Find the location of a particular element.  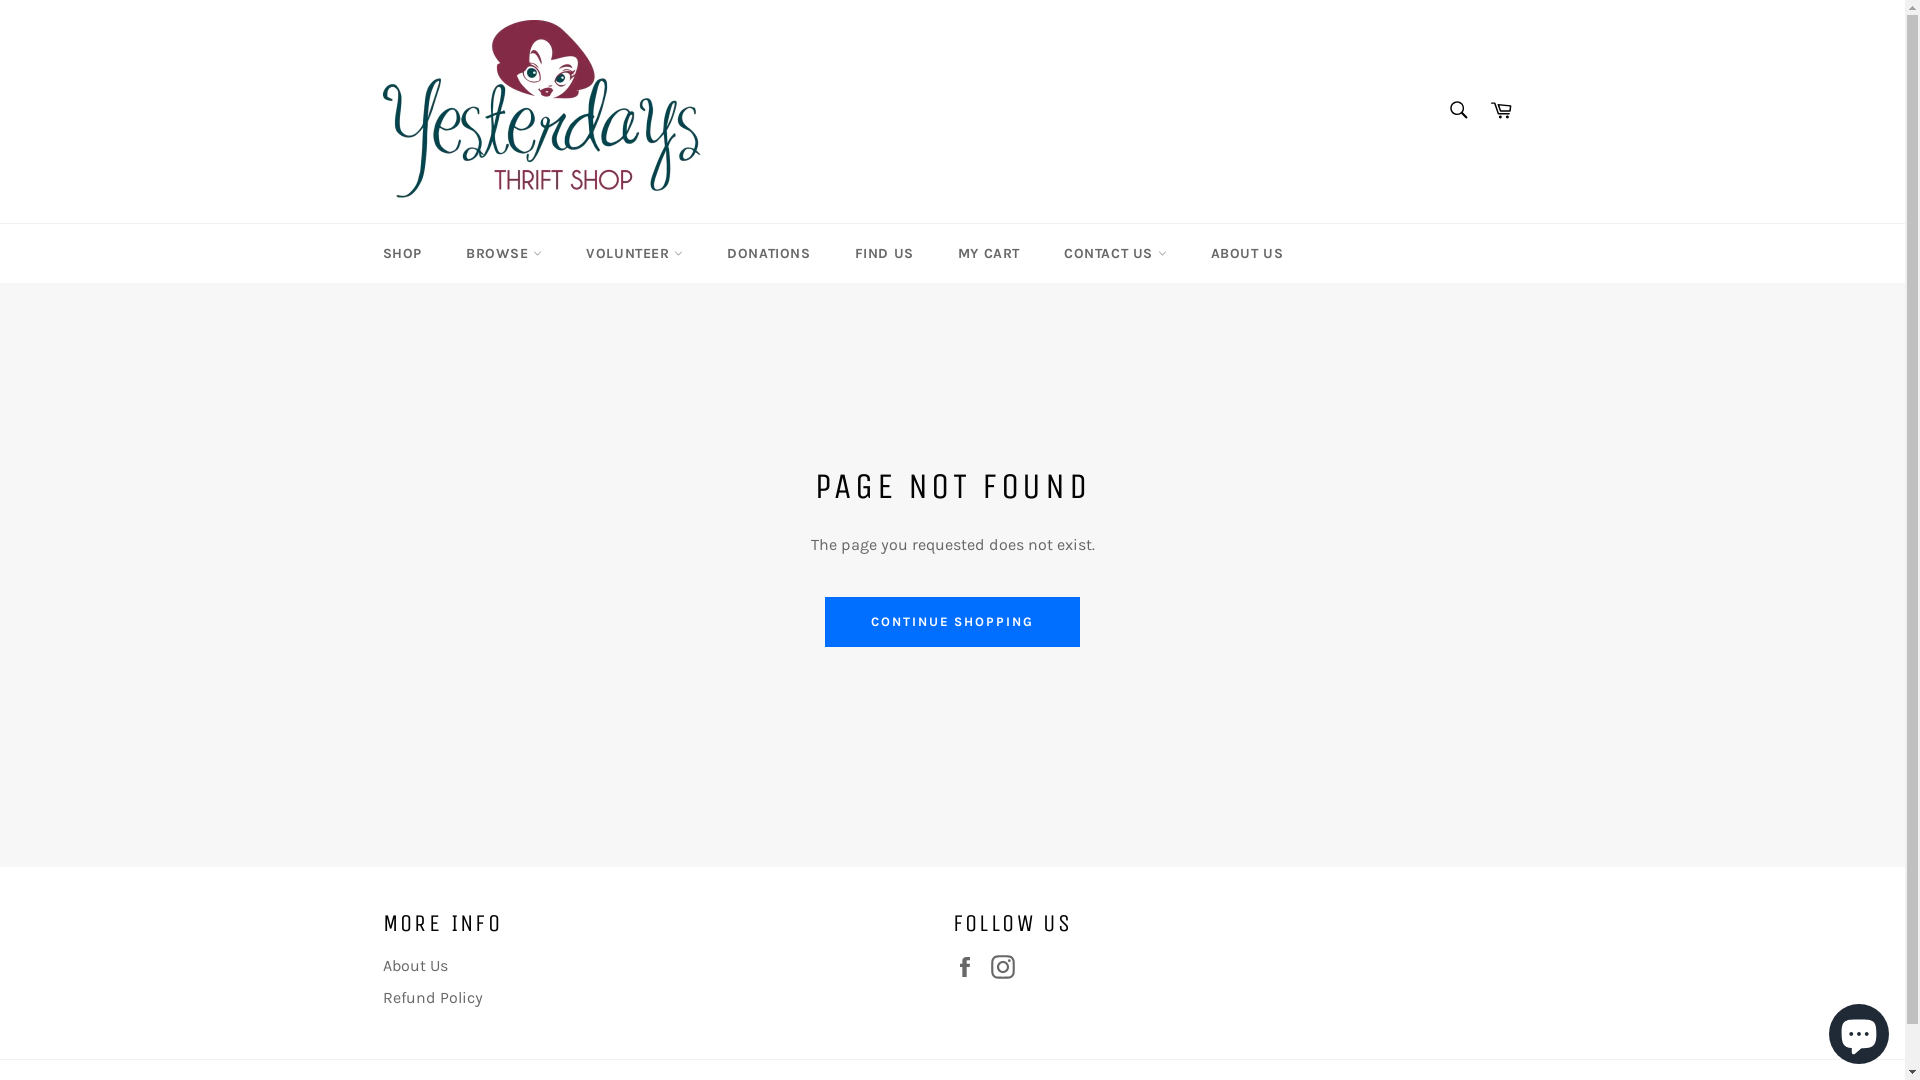

VOLUNTEER is located at coordinates (634, 254).